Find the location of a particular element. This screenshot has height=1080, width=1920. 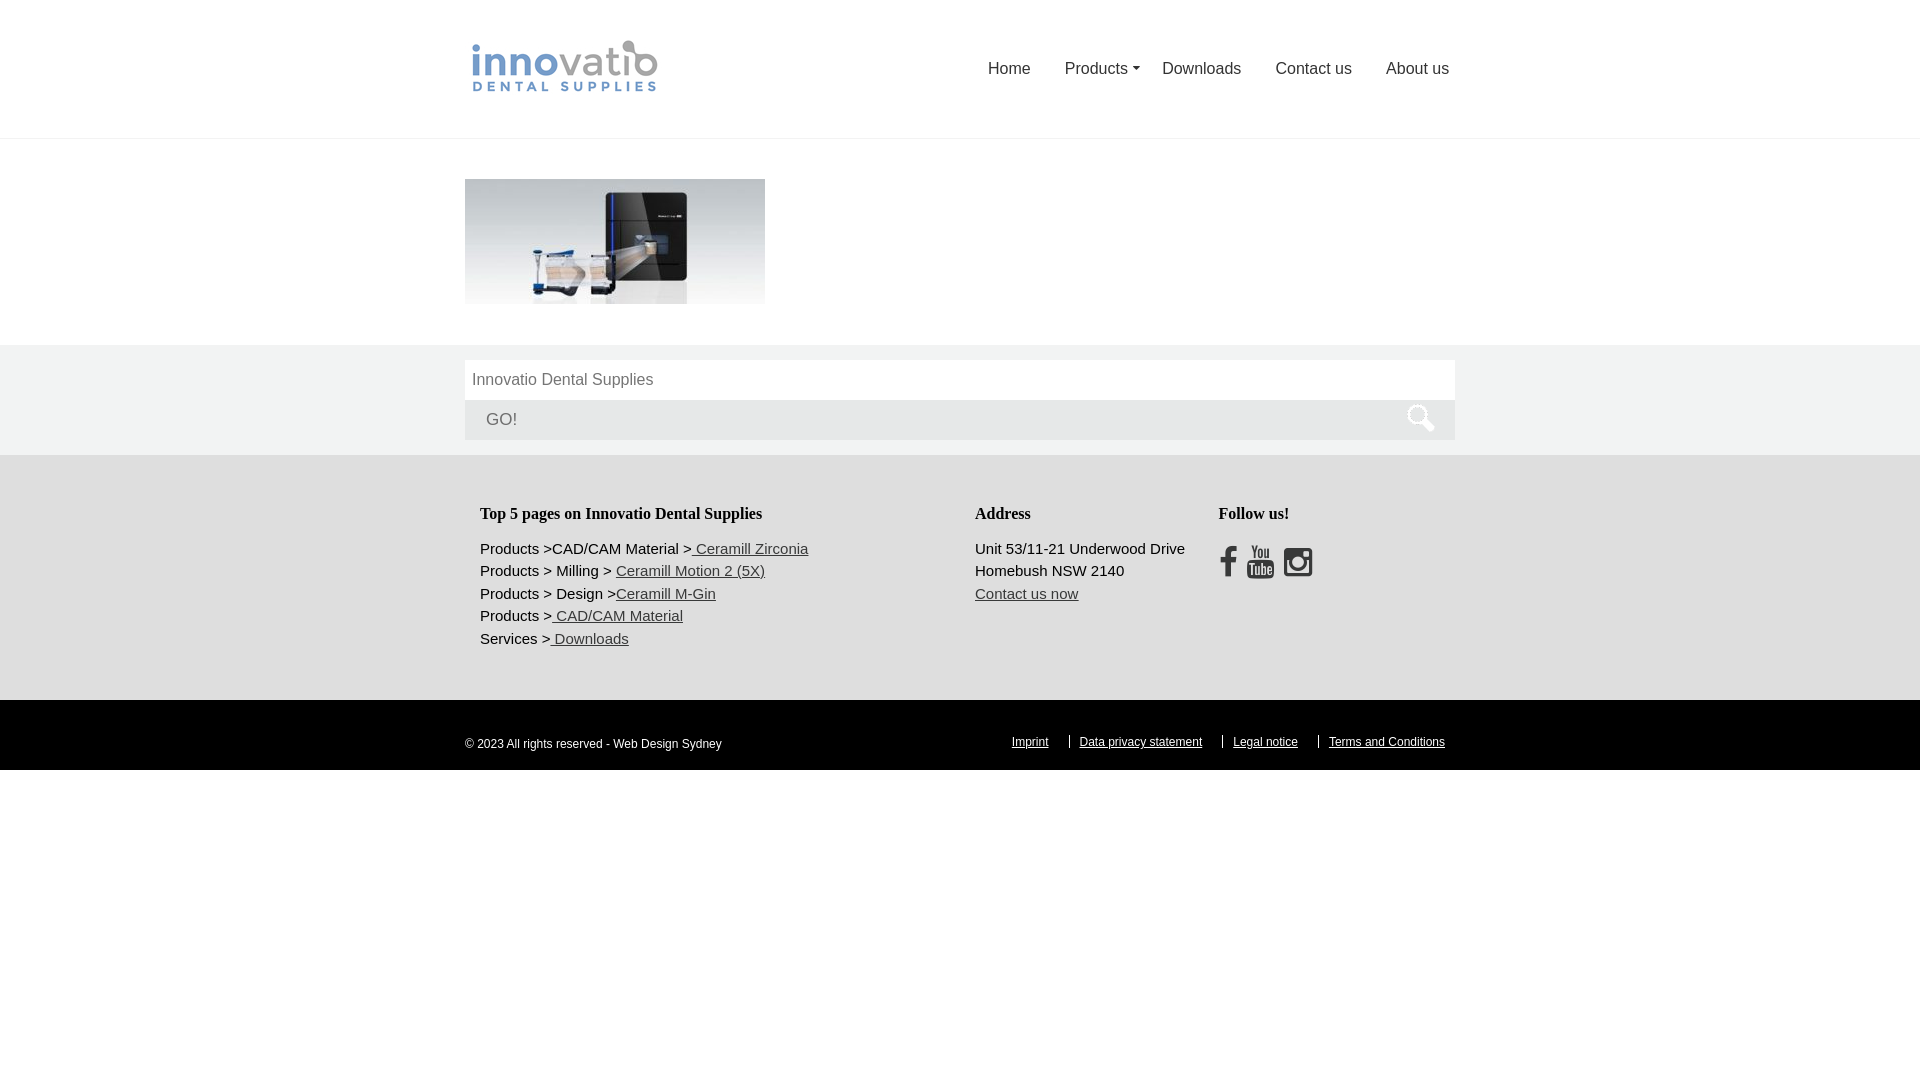

Home is located at coordinates (1009, 69).